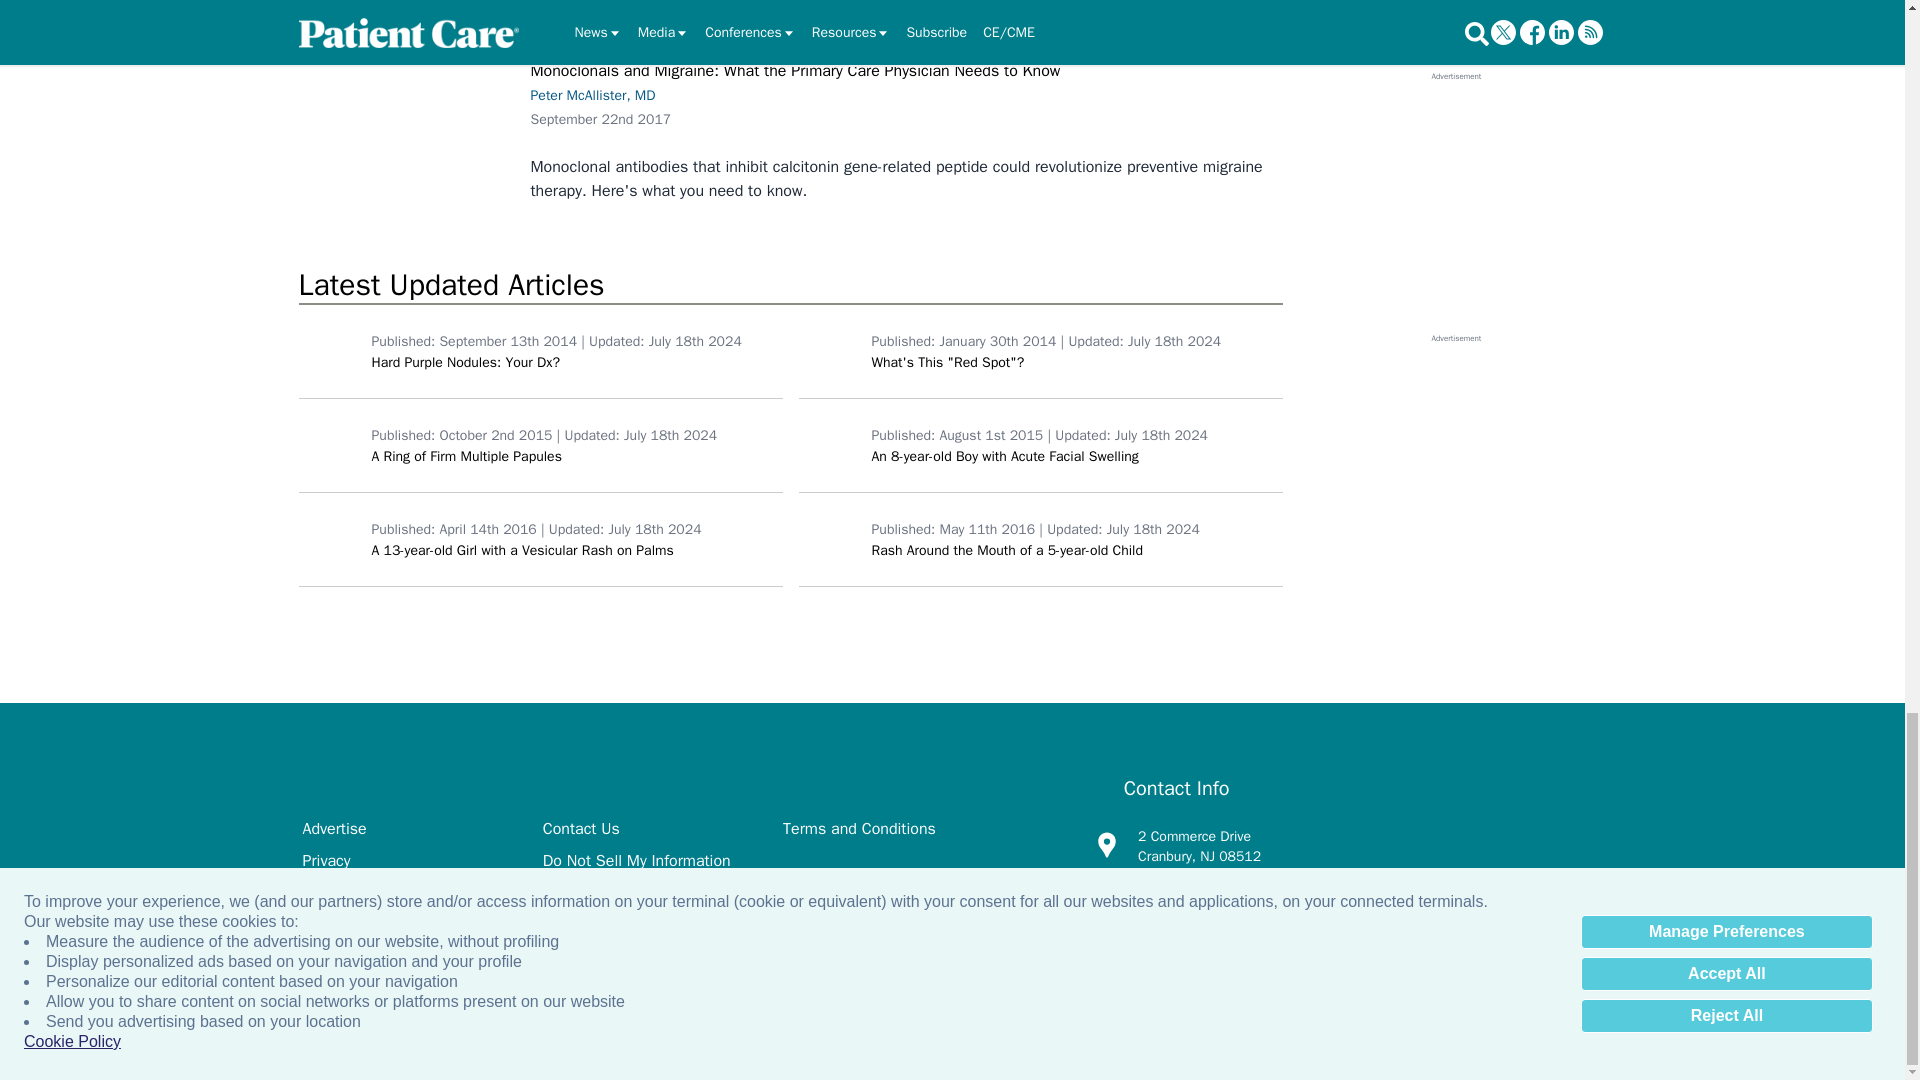  What do you see at coordinates (830, 350) in the screenshot?
I see `What's This "Red Spot"?` at bounding box center [830, 350].